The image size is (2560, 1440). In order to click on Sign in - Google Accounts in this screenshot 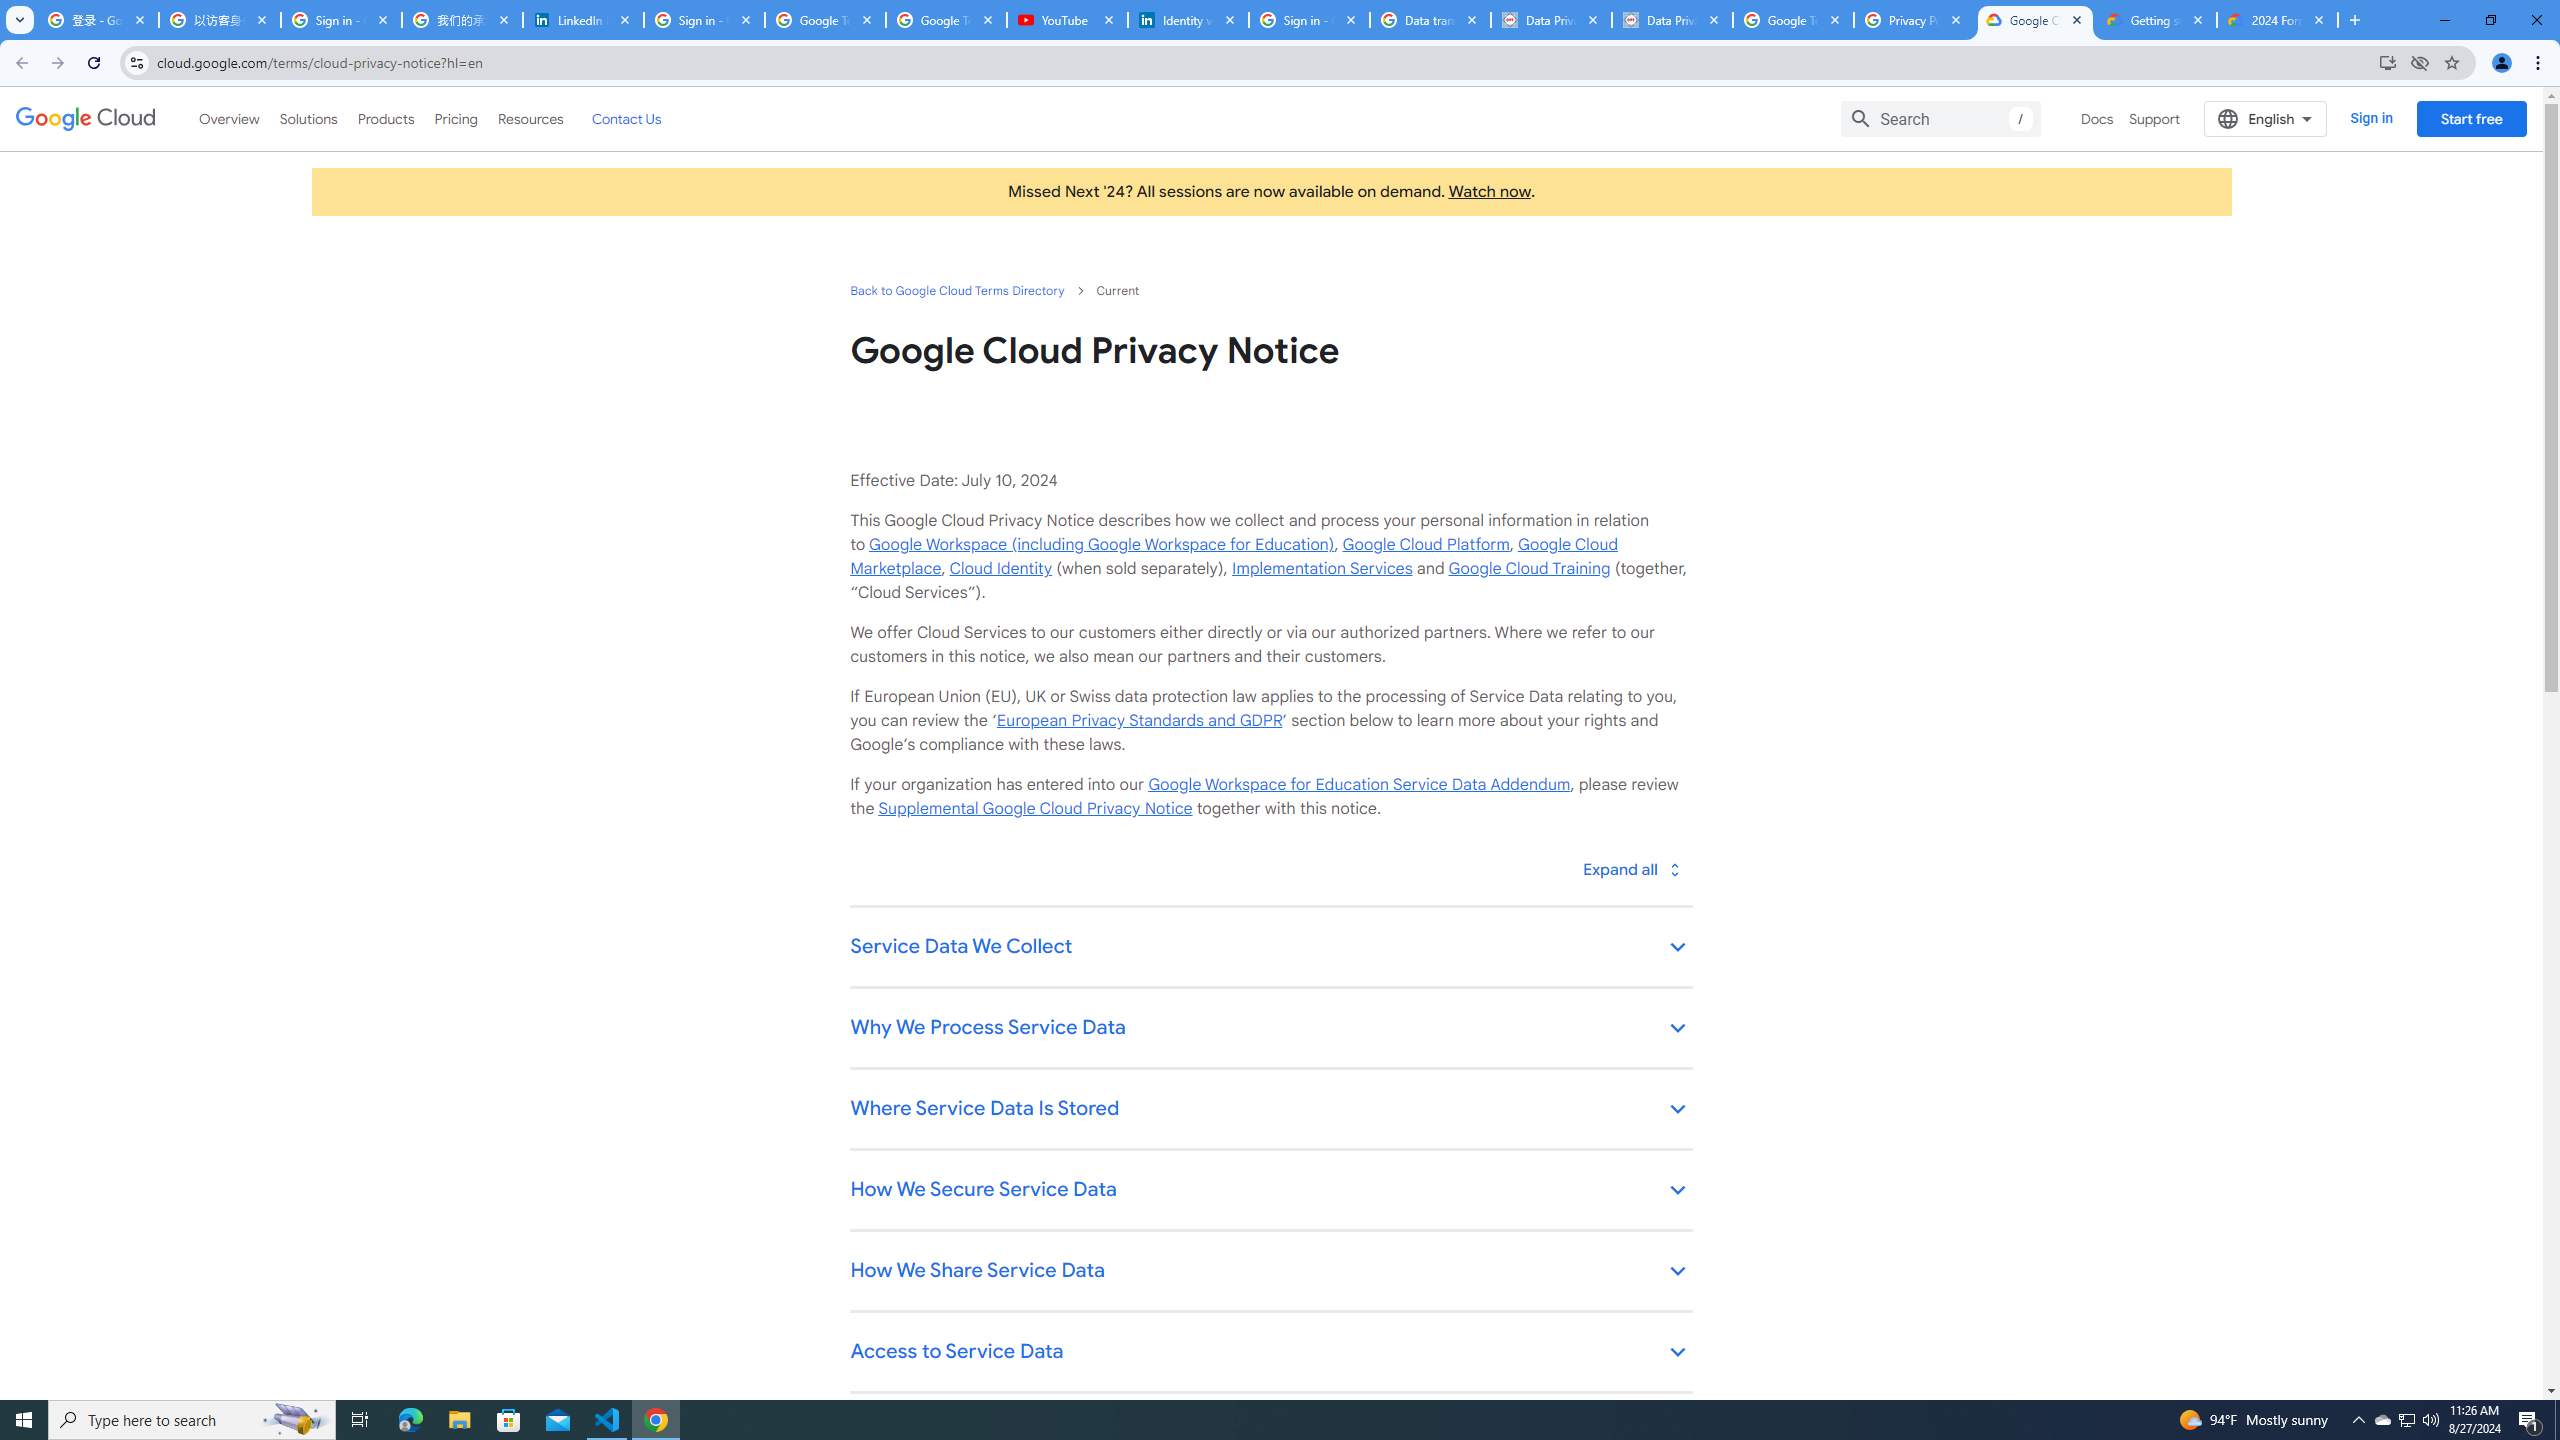, I will do `click(704, 20)`.